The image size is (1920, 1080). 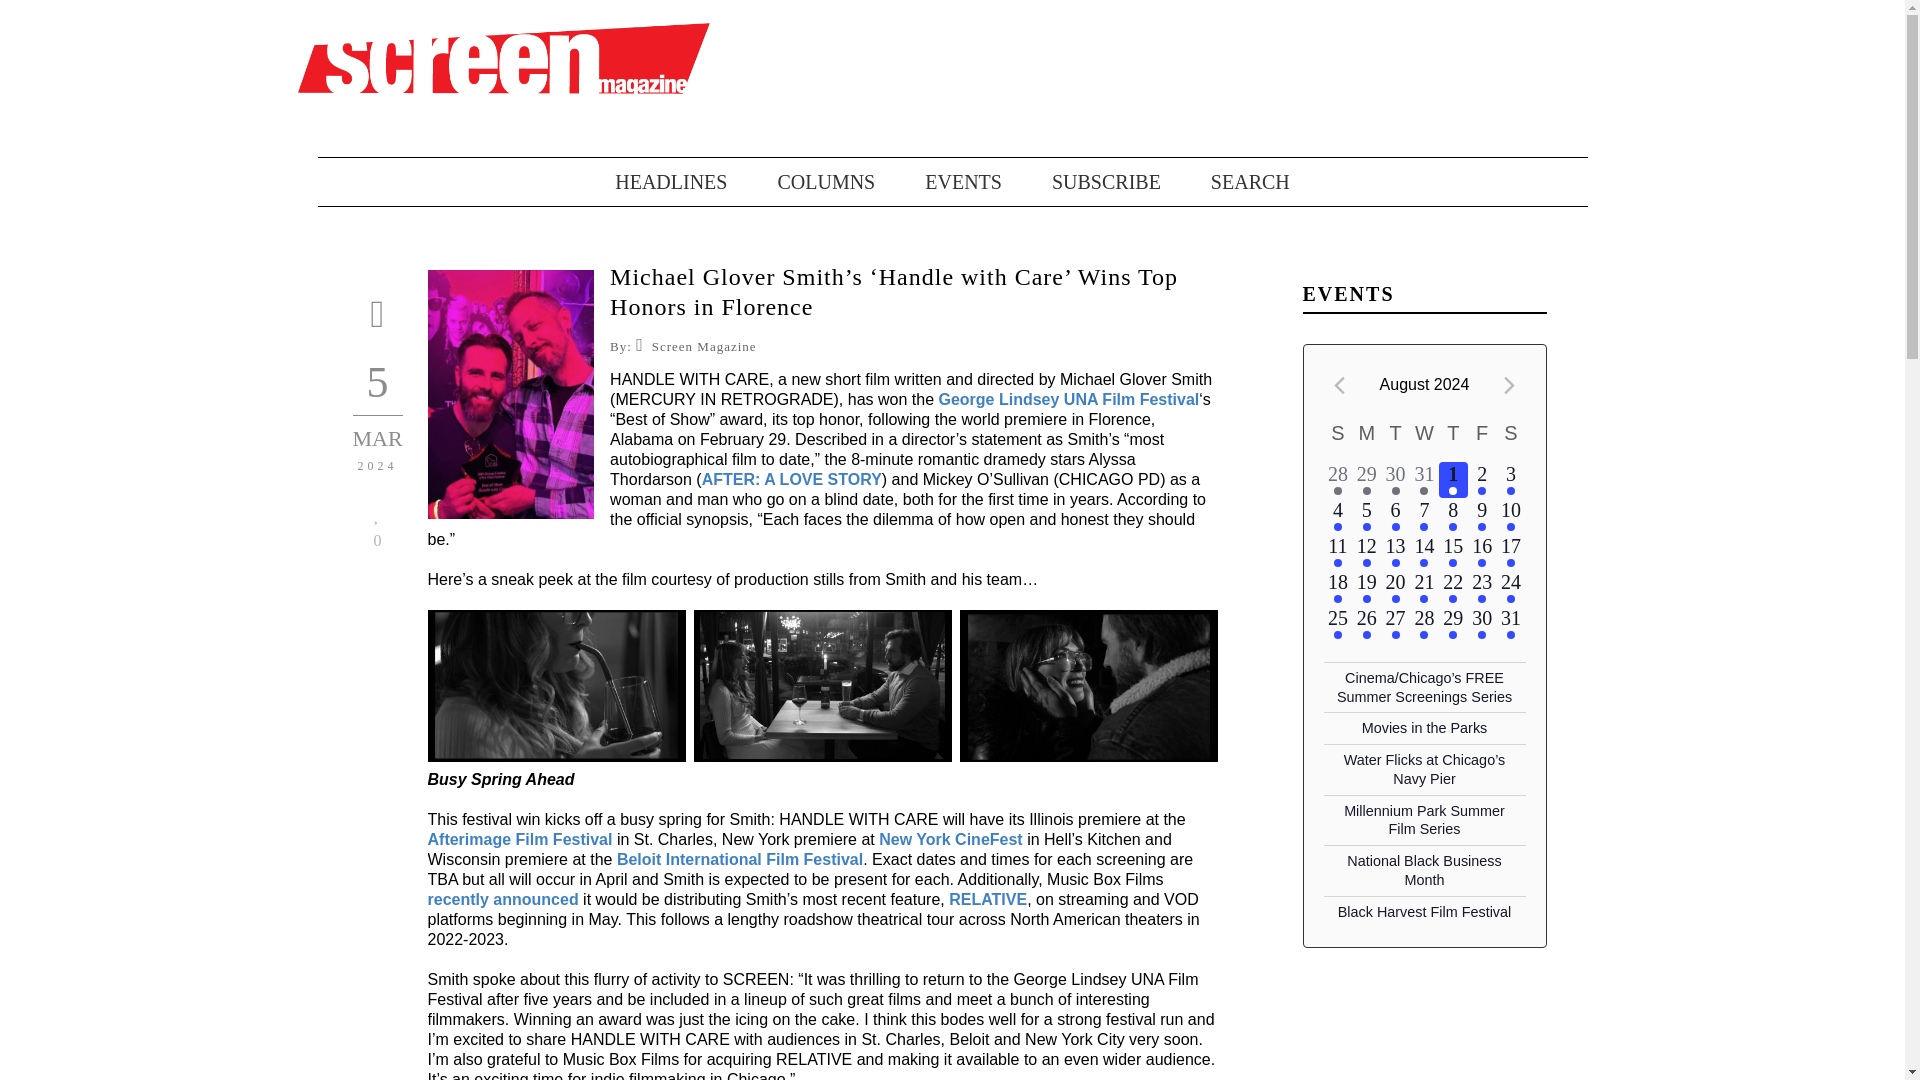 What do you see at coordinates (1226, 182) in the screenshot?
I see `SEARCH` at bounding box center [1226, 182].